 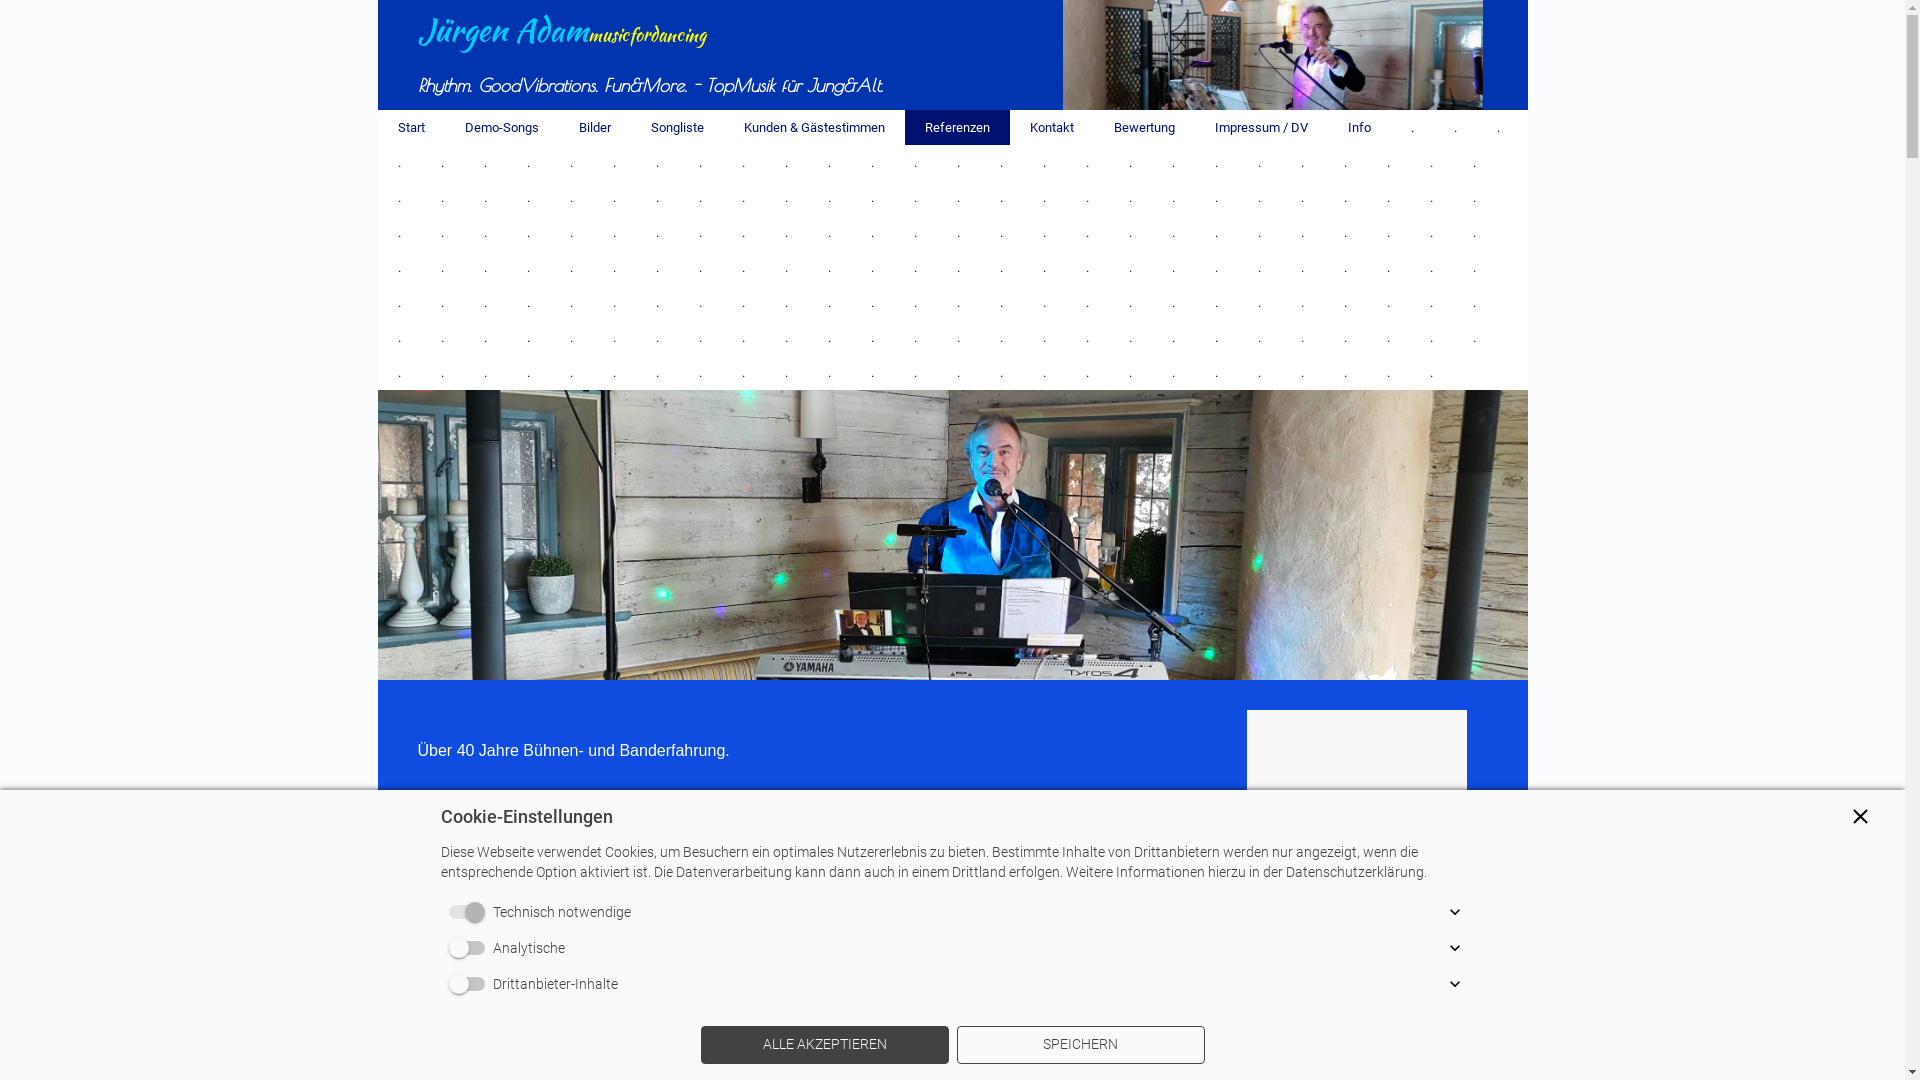 I want to click on ., so click(x=572, y=162).